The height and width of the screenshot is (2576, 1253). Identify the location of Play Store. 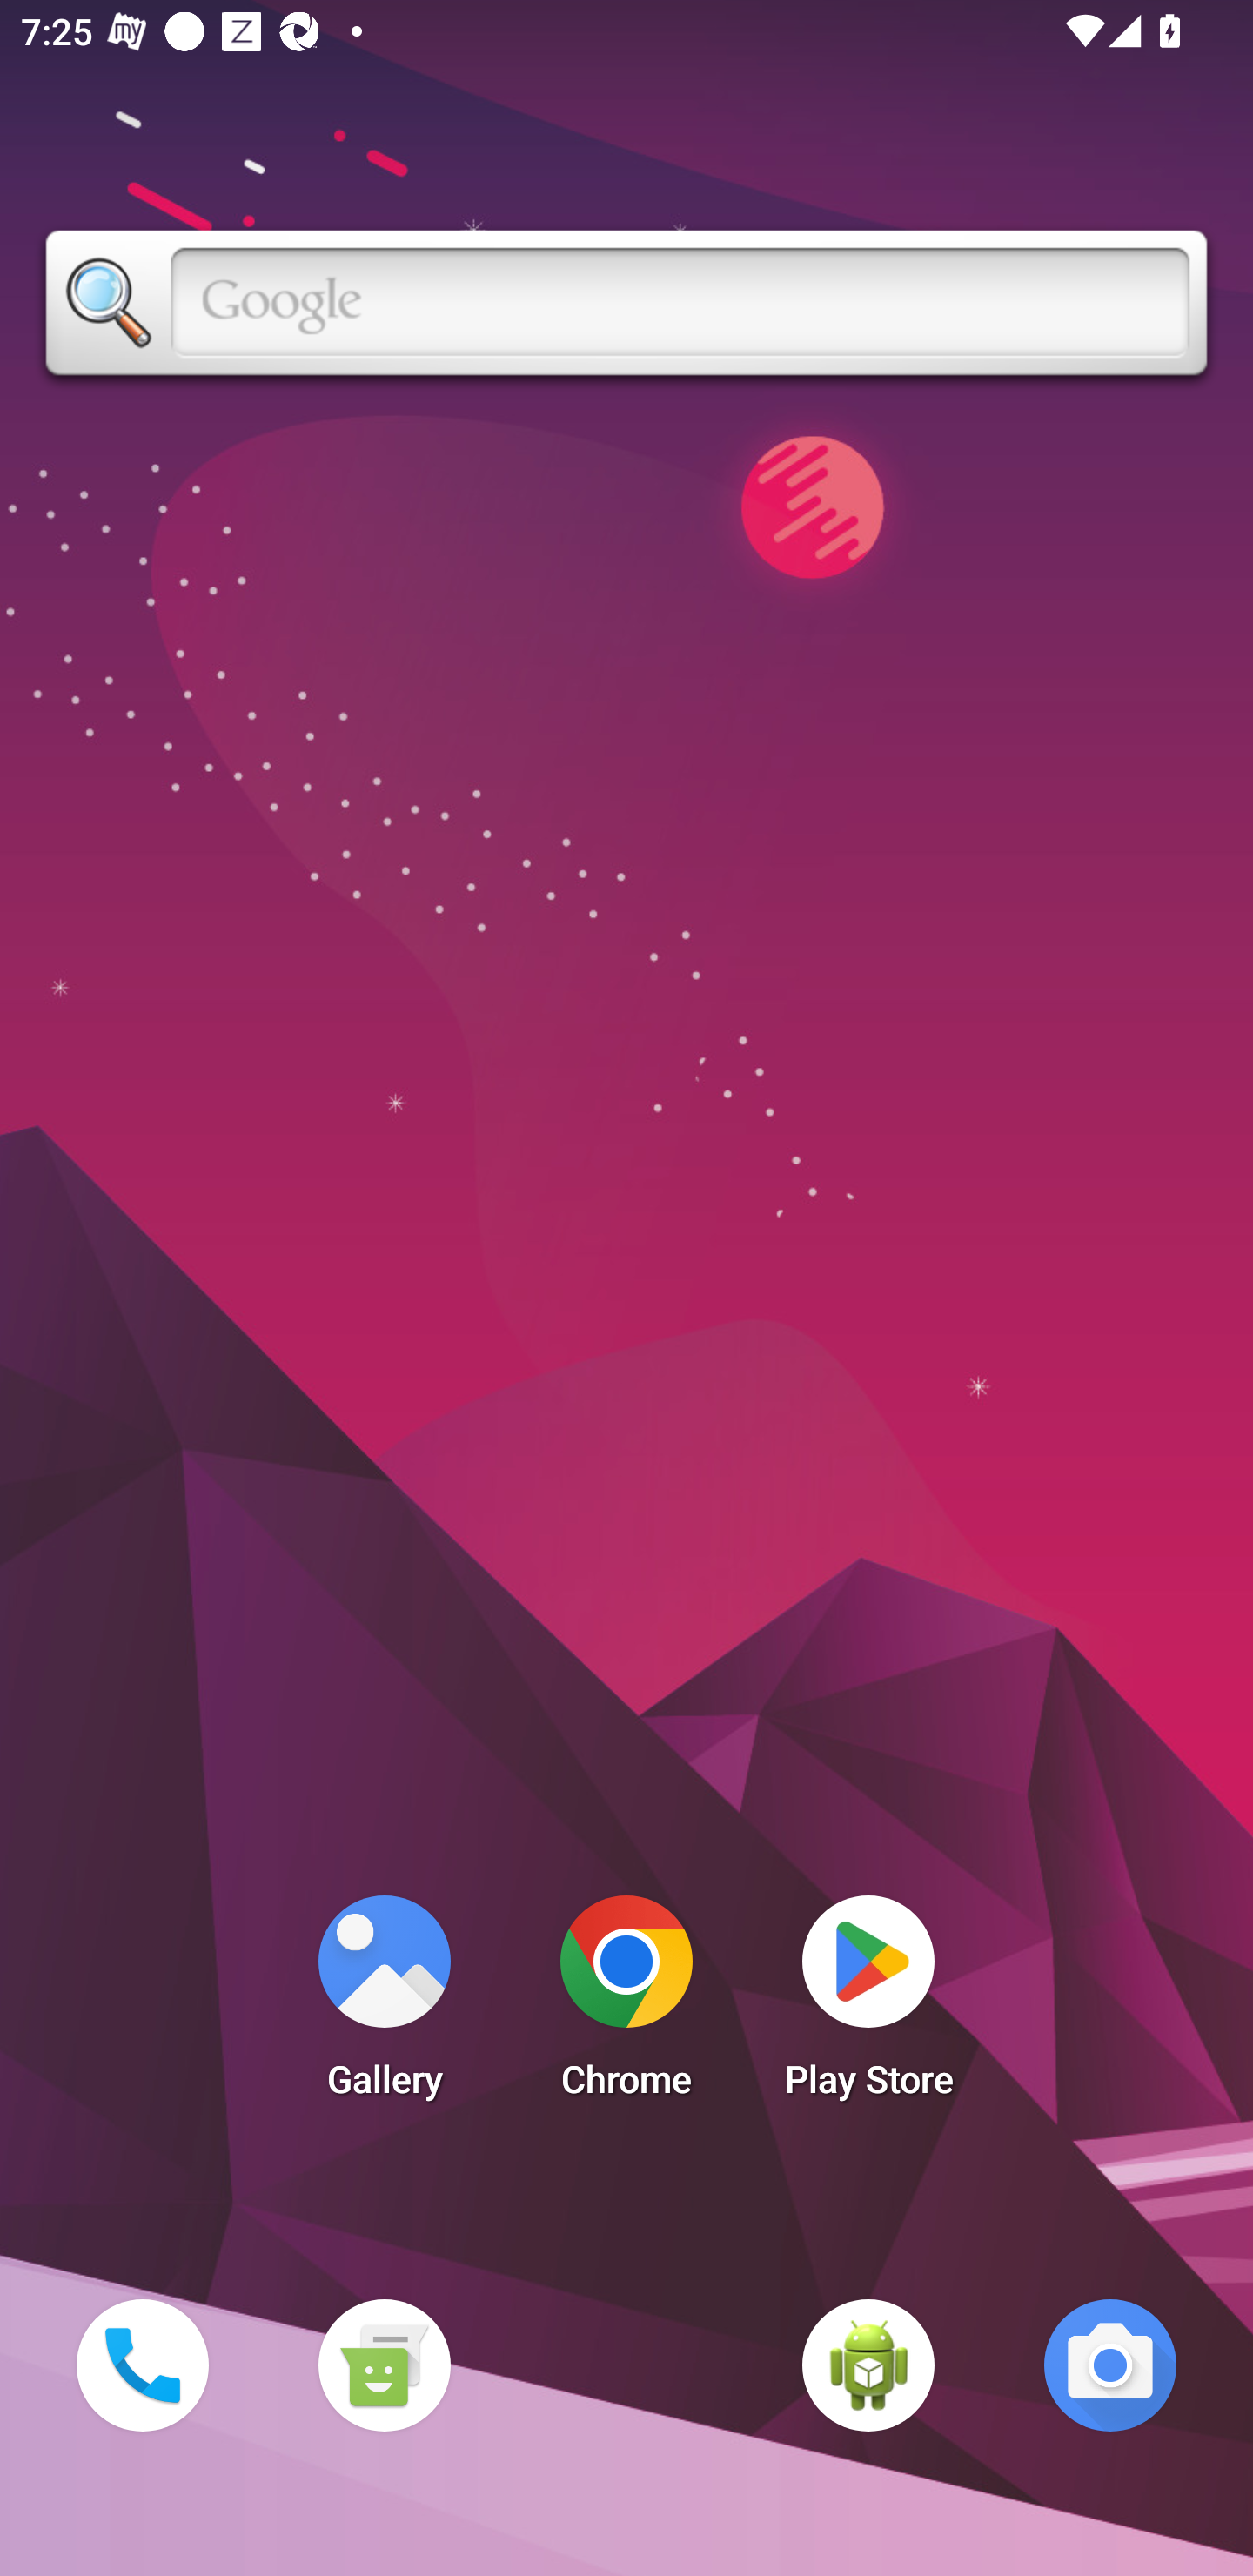
(868, 2005).